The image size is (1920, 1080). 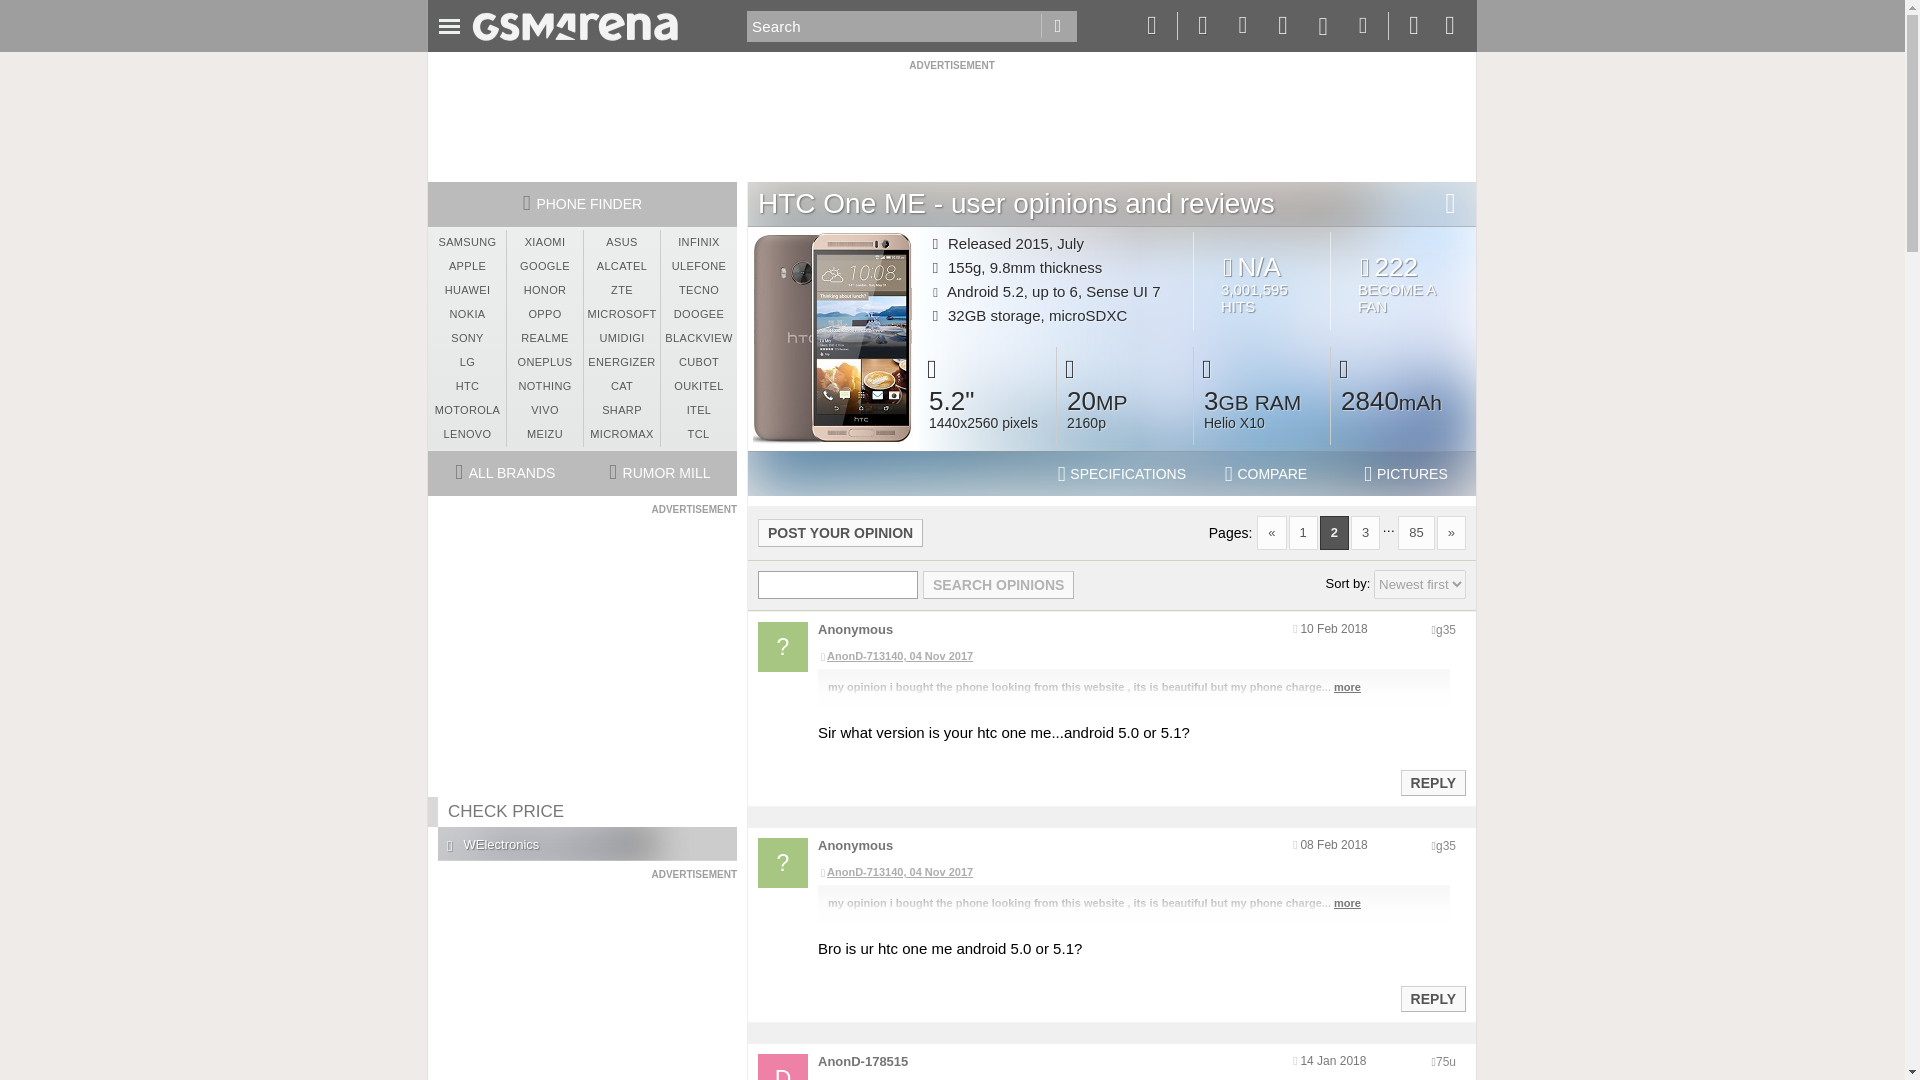 What do you see at coordinates (1266, 474) in the screenshot?
I see `COMPARE` at bounding box center [1266, 474].